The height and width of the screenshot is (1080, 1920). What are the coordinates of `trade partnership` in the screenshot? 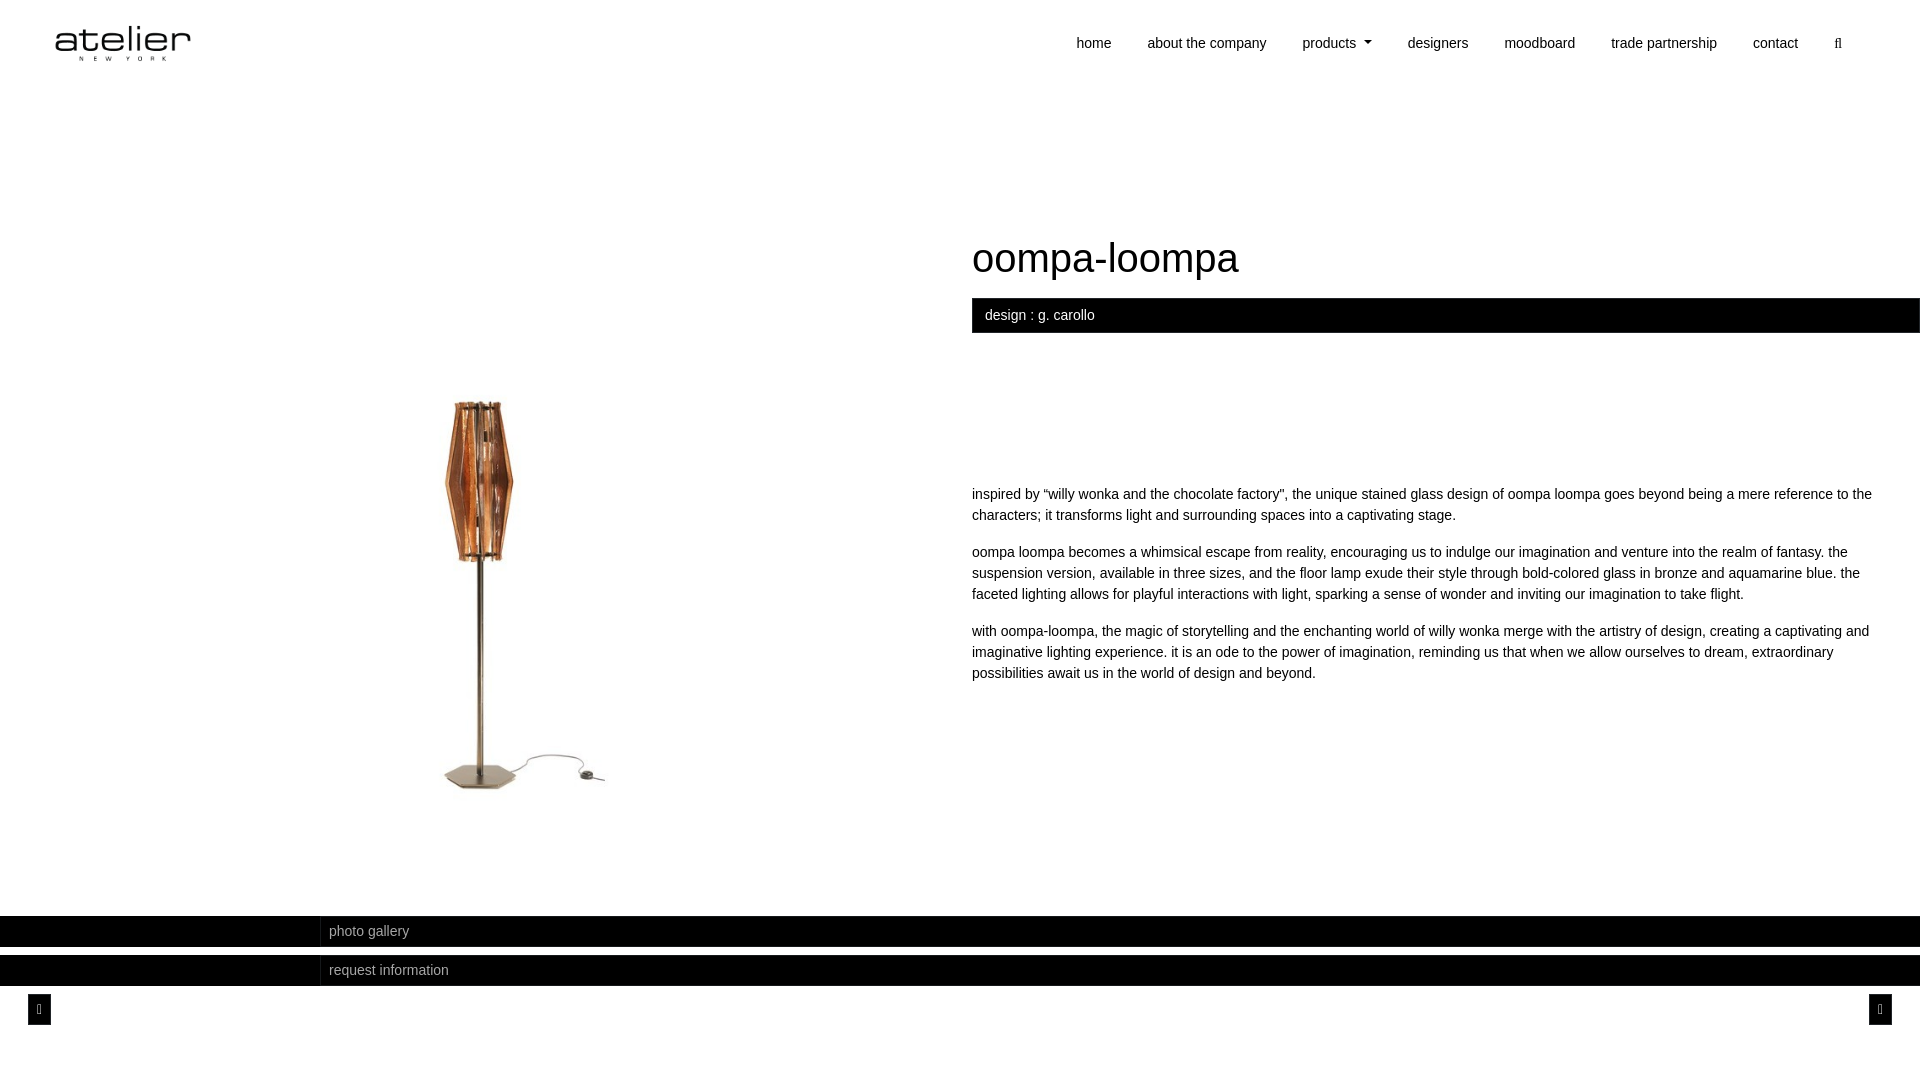 It's located at (1664, 44).